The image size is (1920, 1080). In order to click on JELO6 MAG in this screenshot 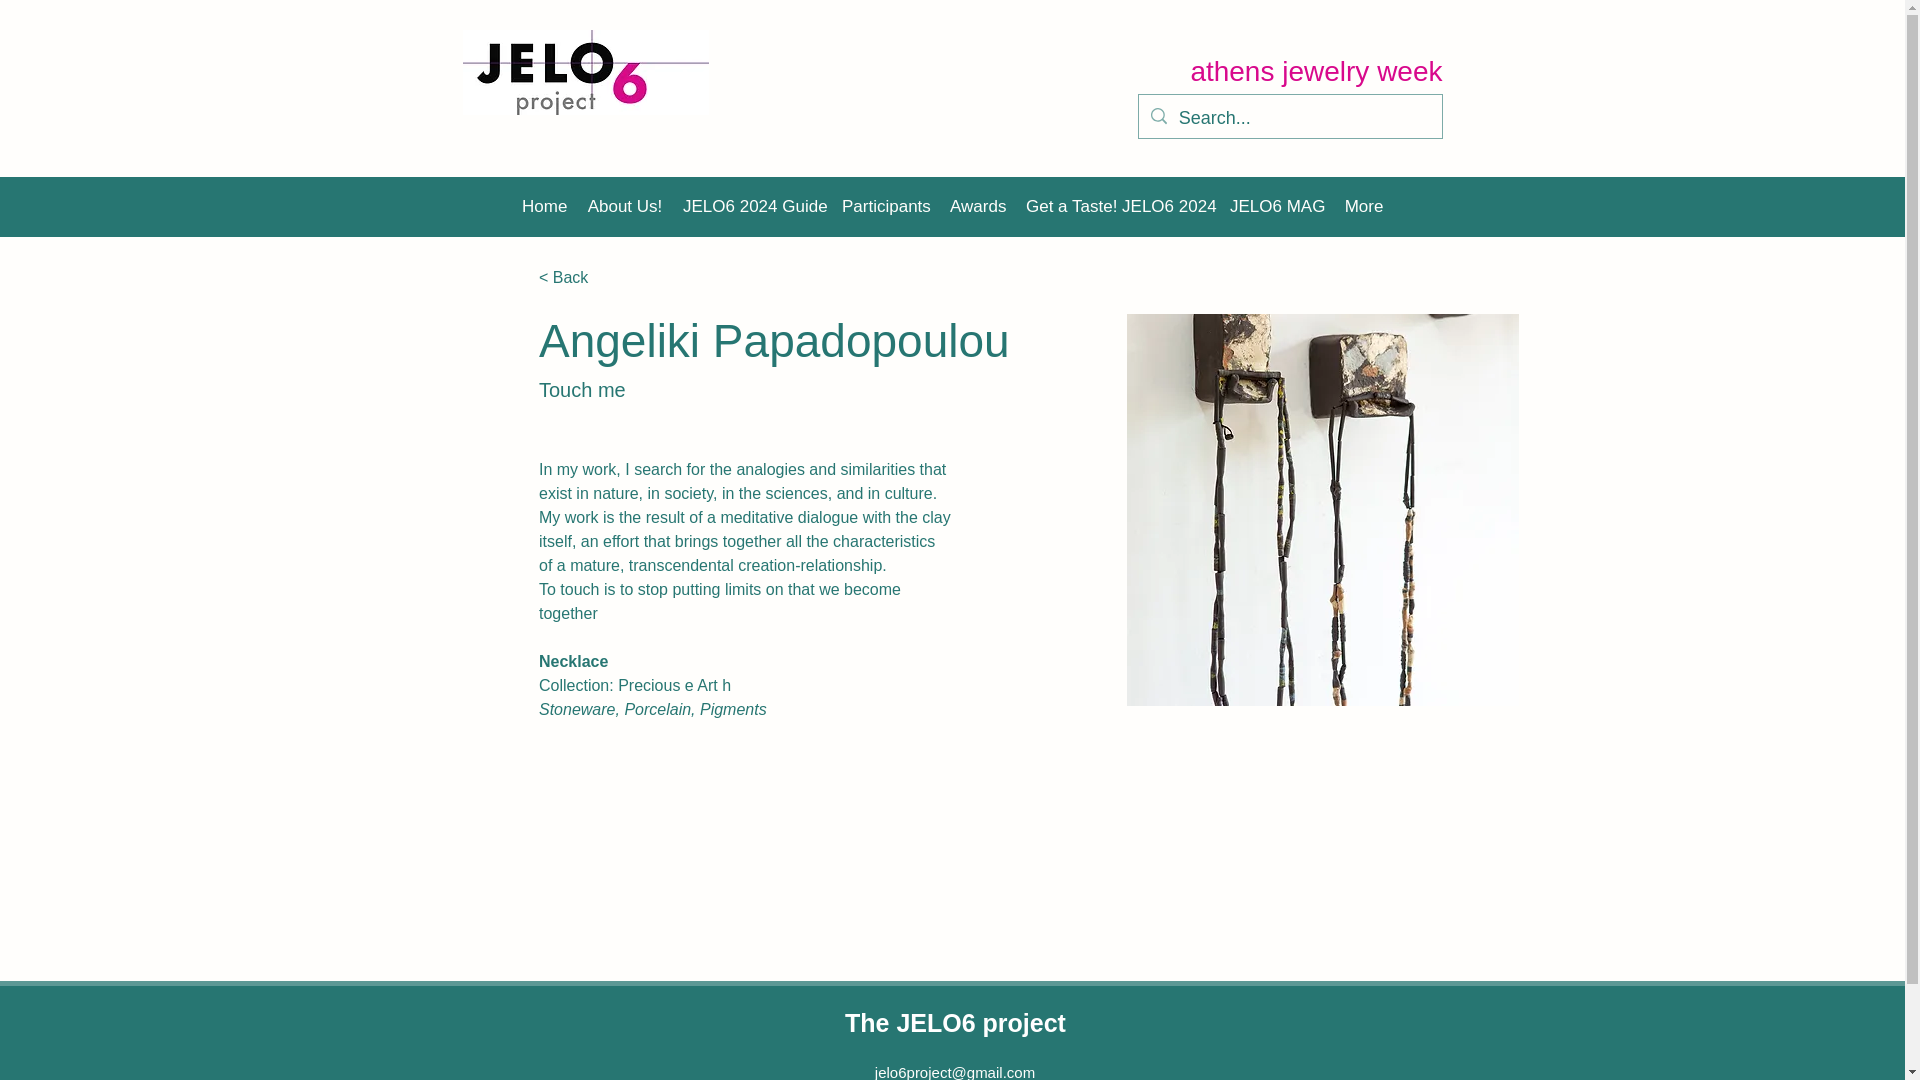, I will do `click(1276, 207)`.